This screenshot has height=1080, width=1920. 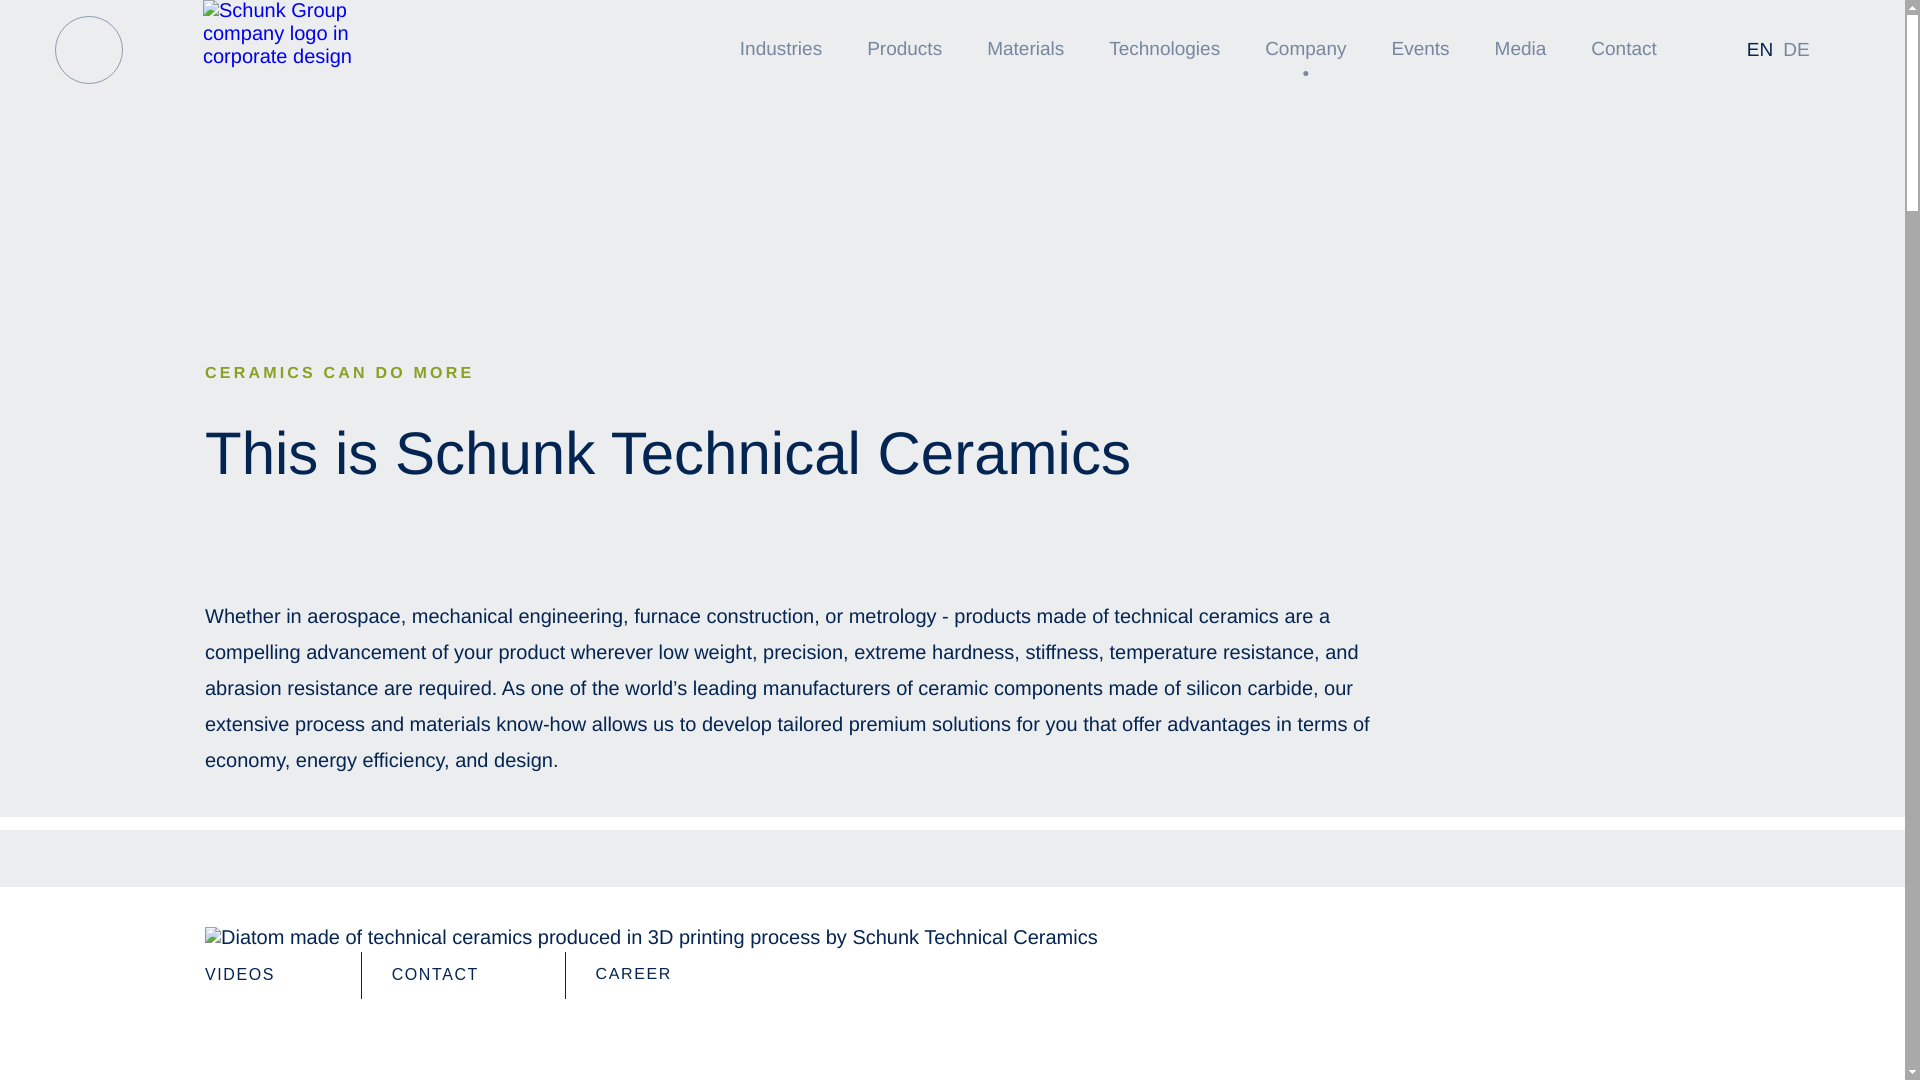 What do you see at coordinates (1305, 50) in the screenshot?
I see `Company` at bounding box center [1305, 50].